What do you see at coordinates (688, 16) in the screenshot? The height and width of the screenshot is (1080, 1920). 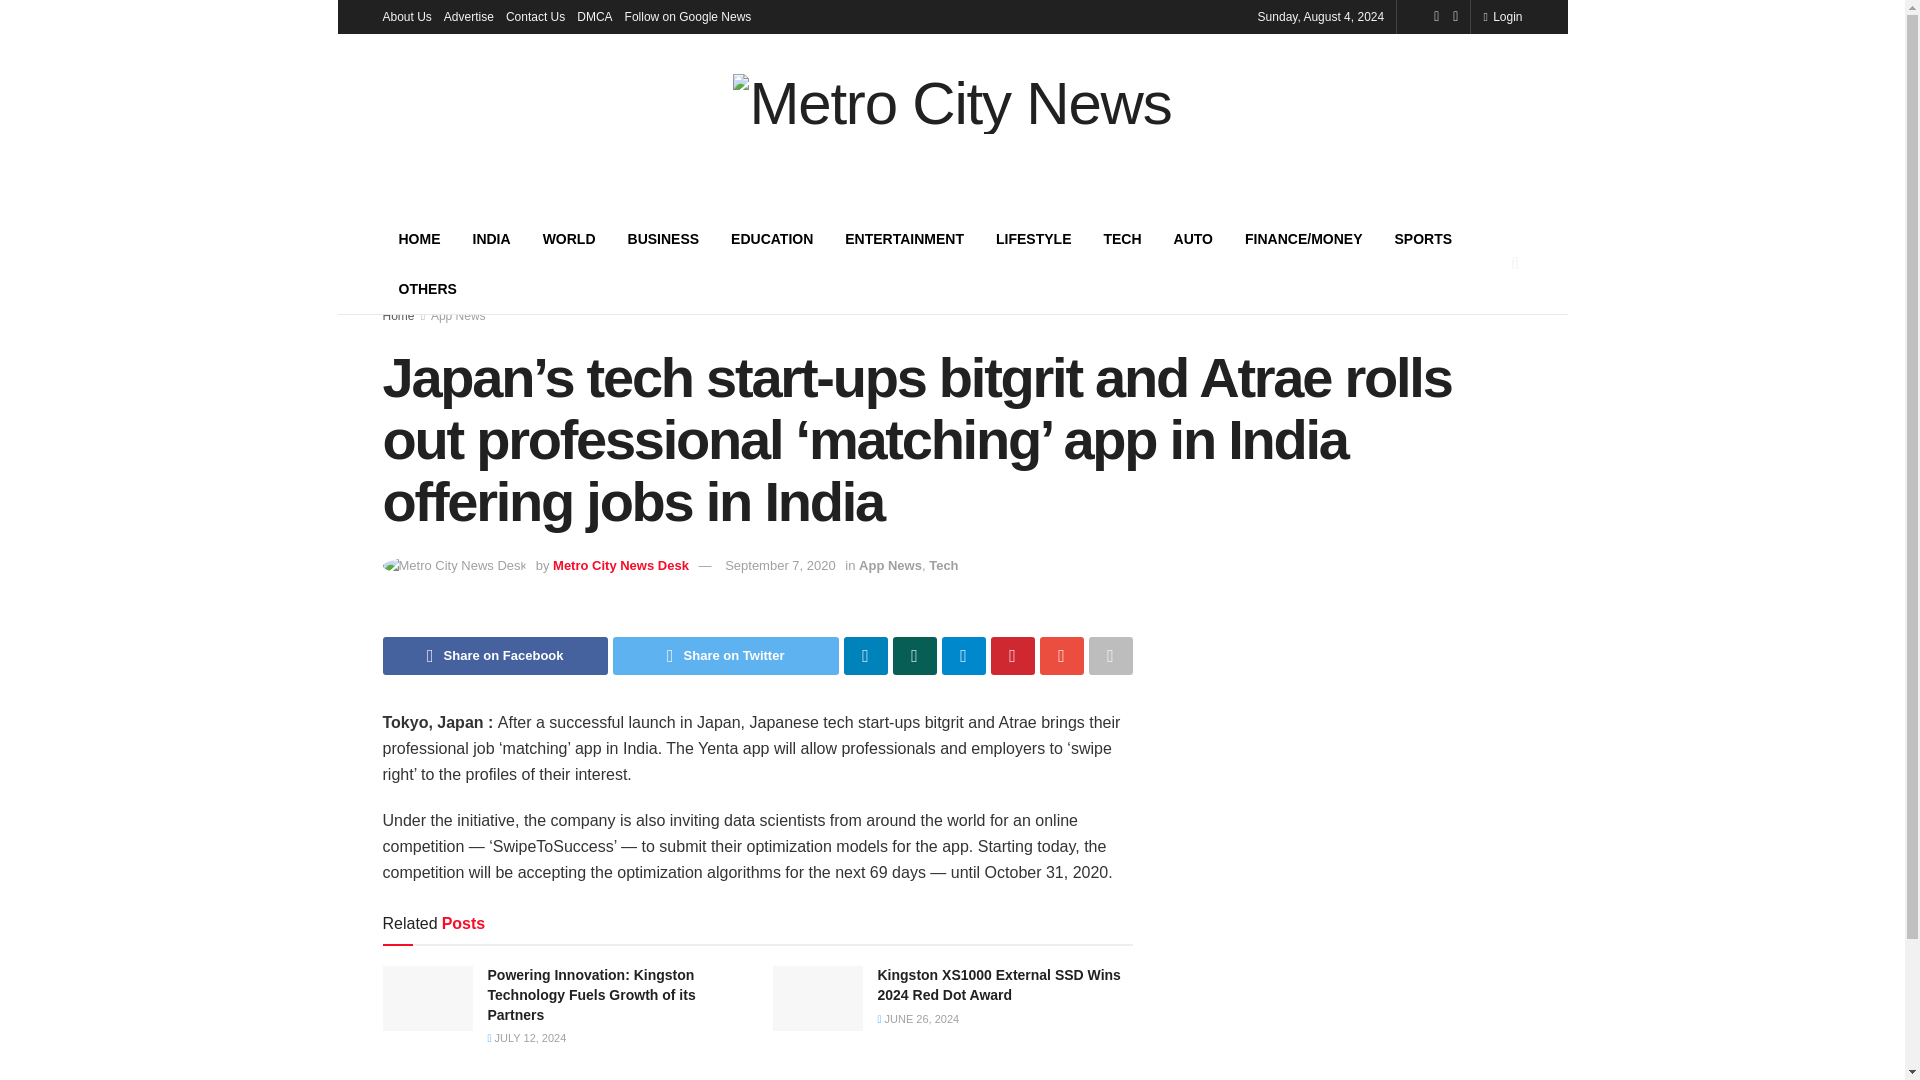 I see `Follow on Google News` at bounding box center [688, 16].